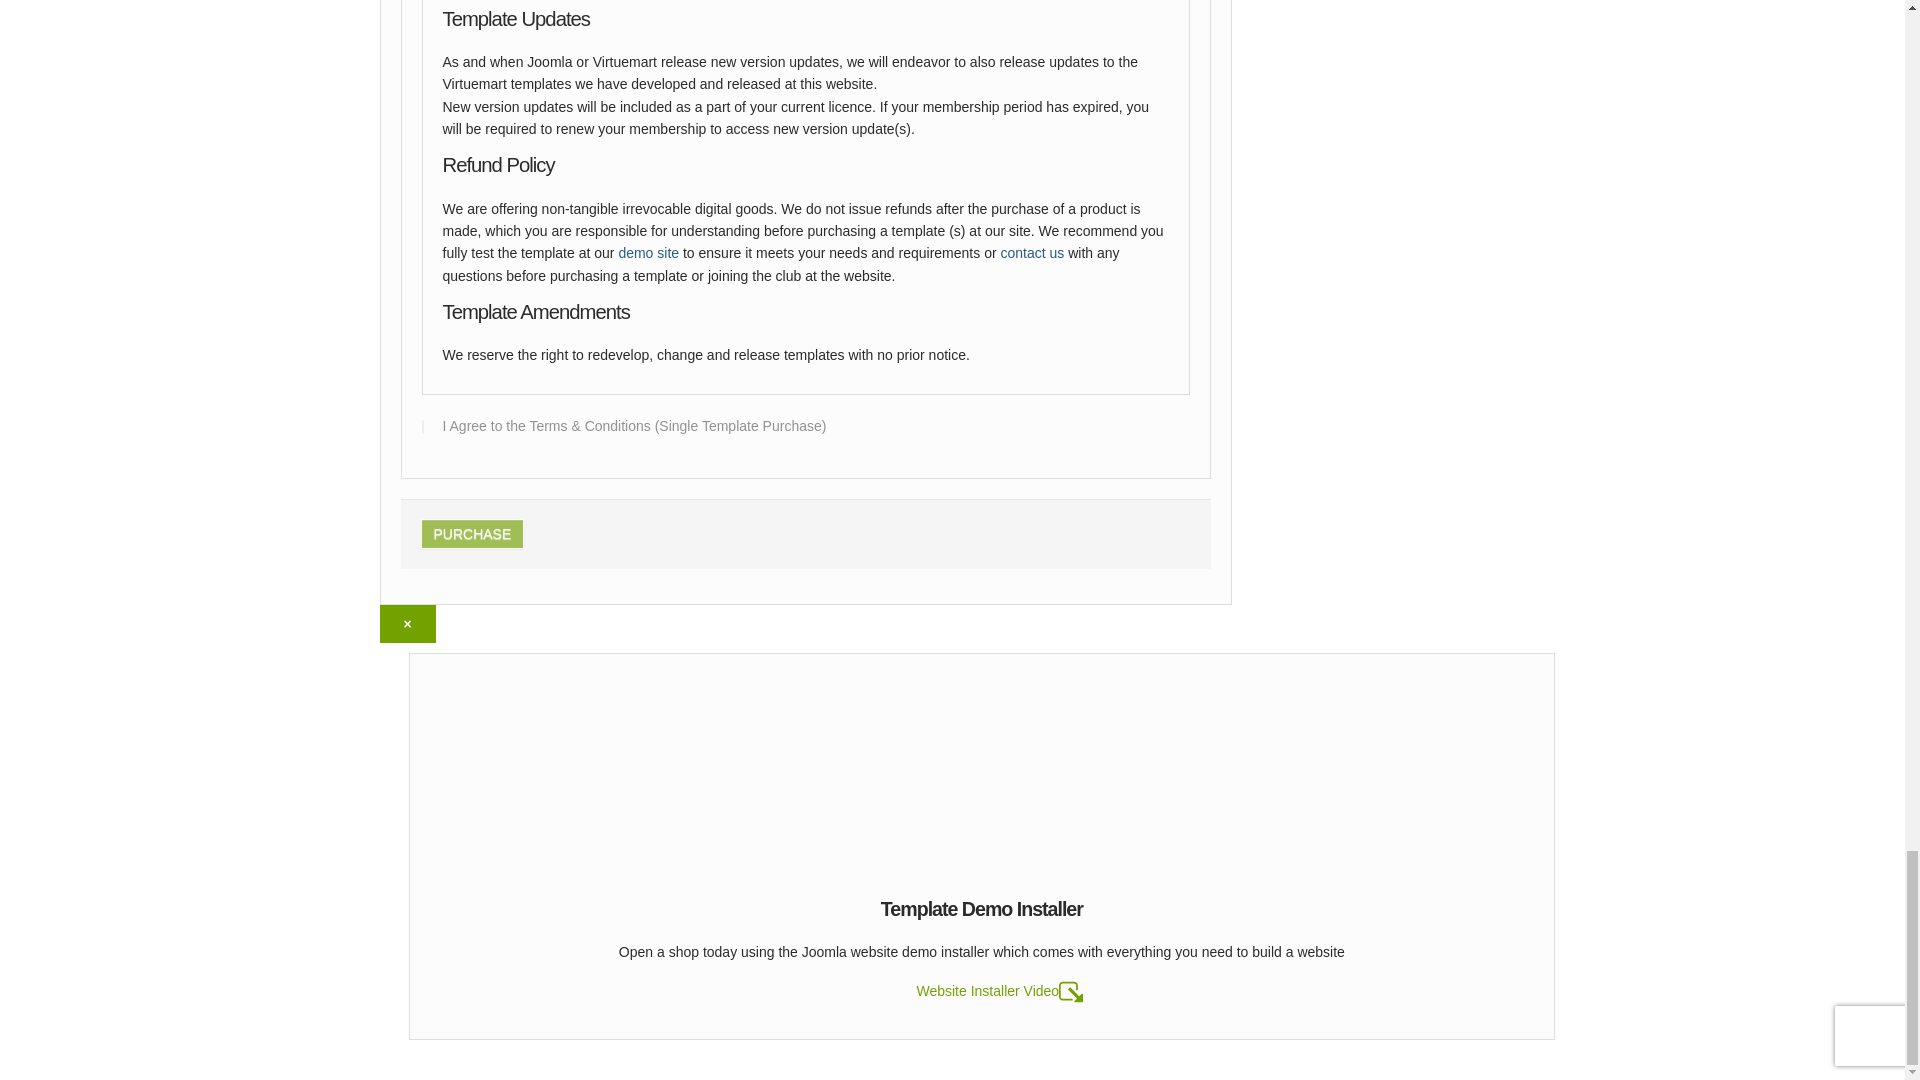 This screenshot has height=1080, width=1920. I want to click on contact us, so click(1032, 253).